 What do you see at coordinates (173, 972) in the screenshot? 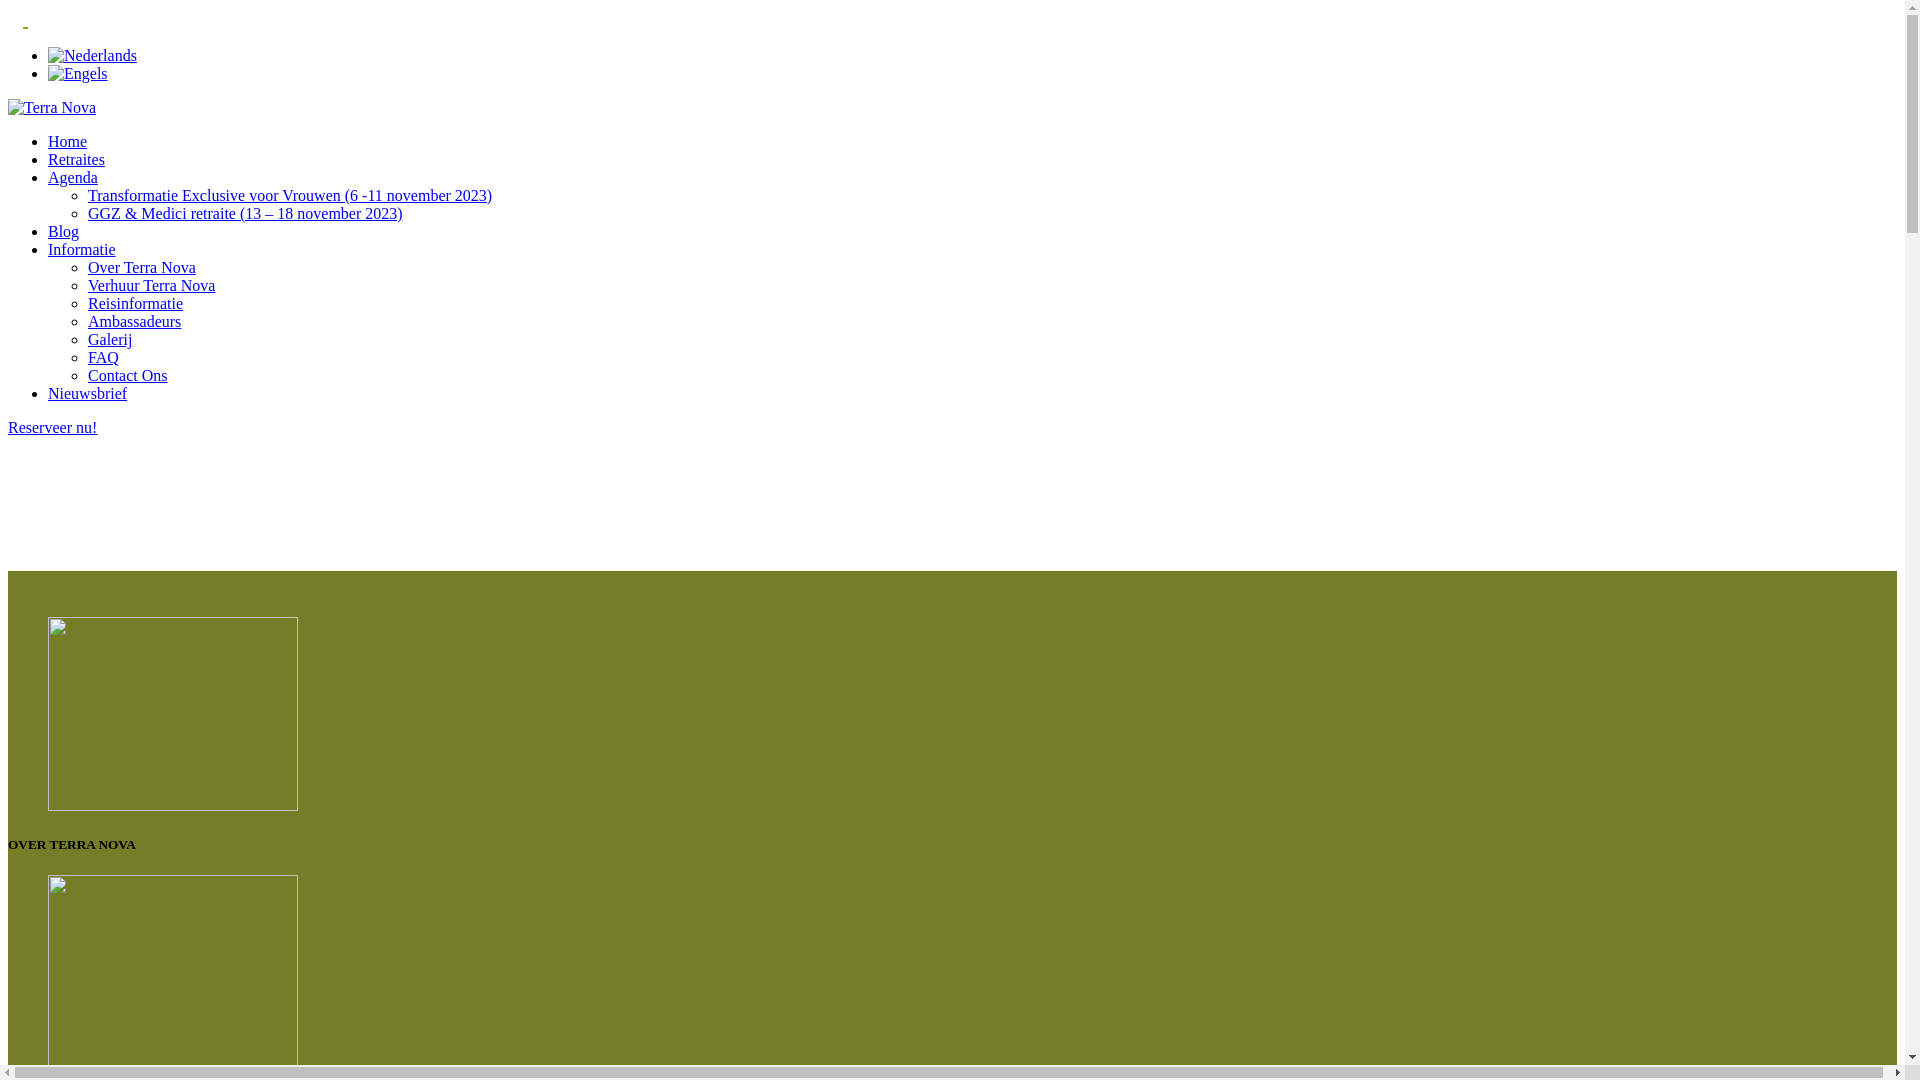
I see `Retreites1` at bounding box center [173, 972].